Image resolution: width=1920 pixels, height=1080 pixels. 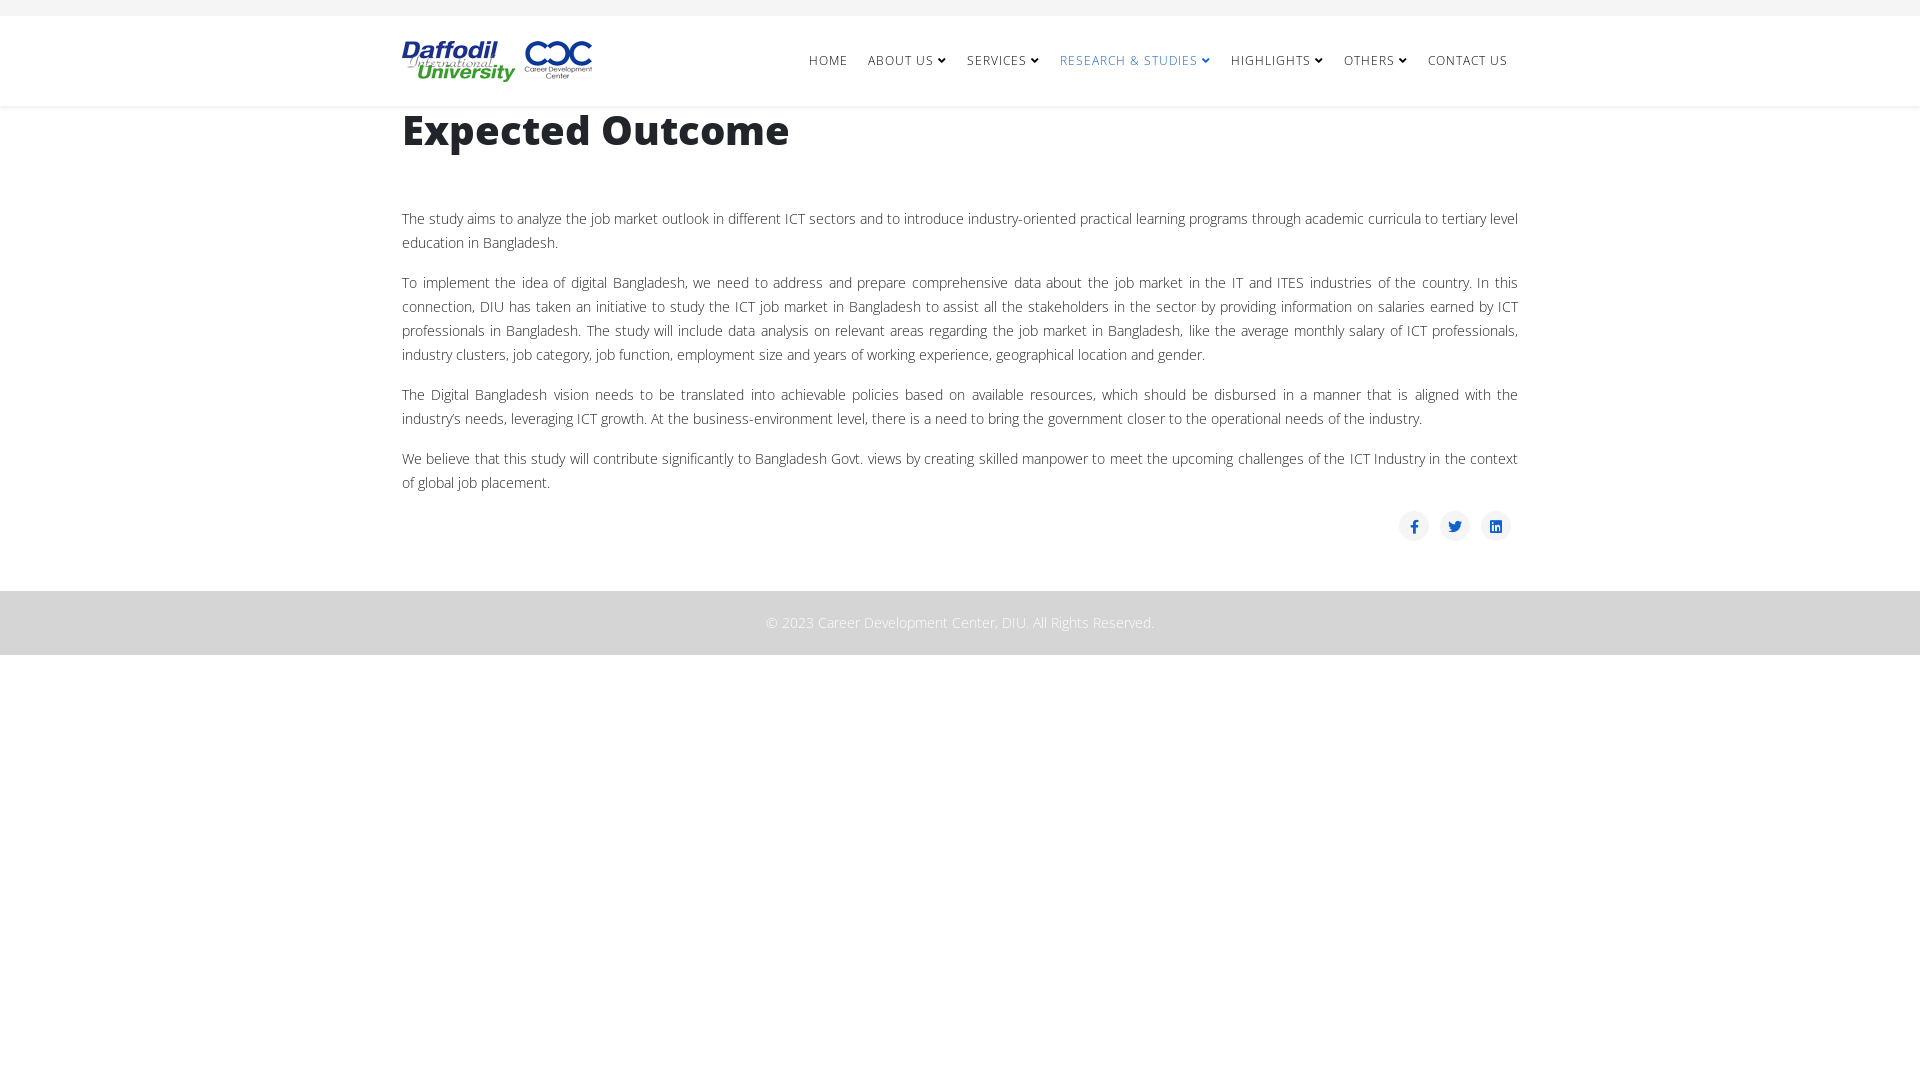 I want to click on HOME, so click(x=828, y=61).